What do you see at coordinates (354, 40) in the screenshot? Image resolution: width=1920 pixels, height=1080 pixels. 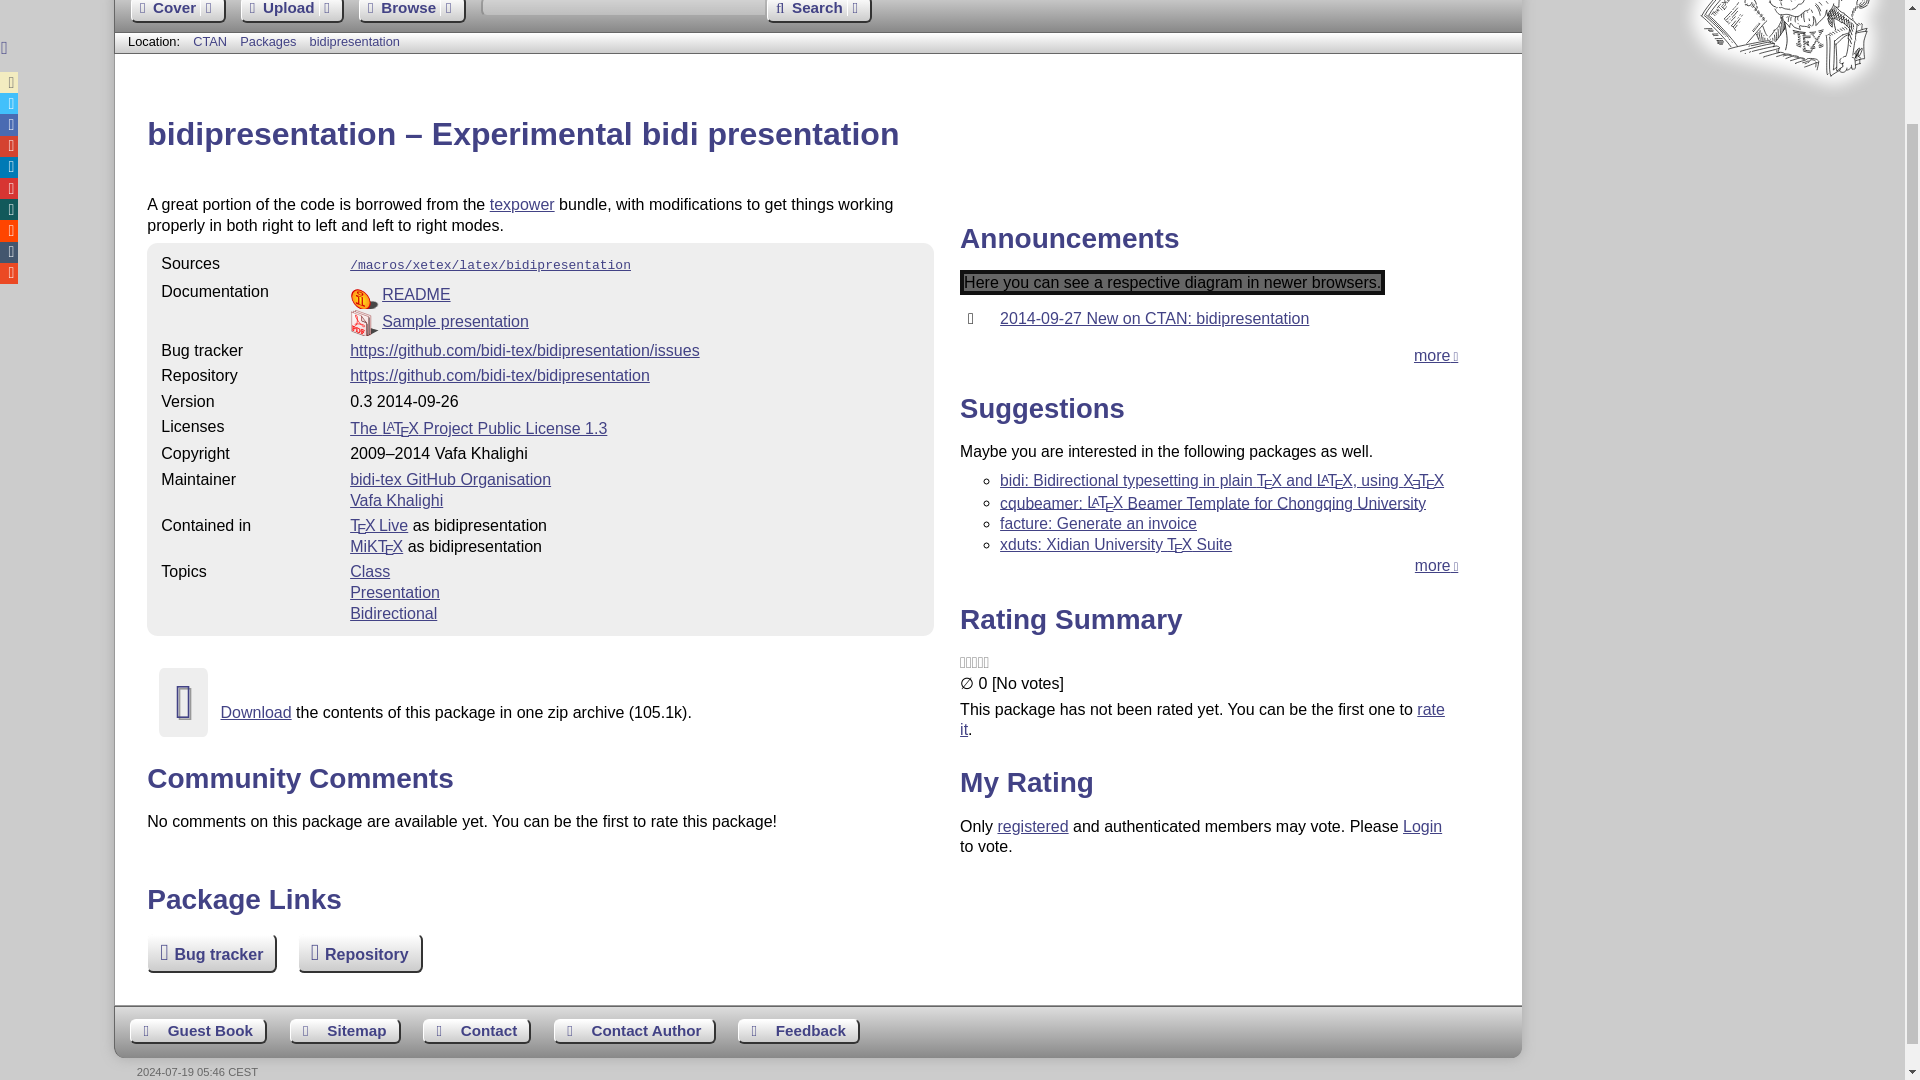 I see `bidipresentation` at bounding box center [354, 40].